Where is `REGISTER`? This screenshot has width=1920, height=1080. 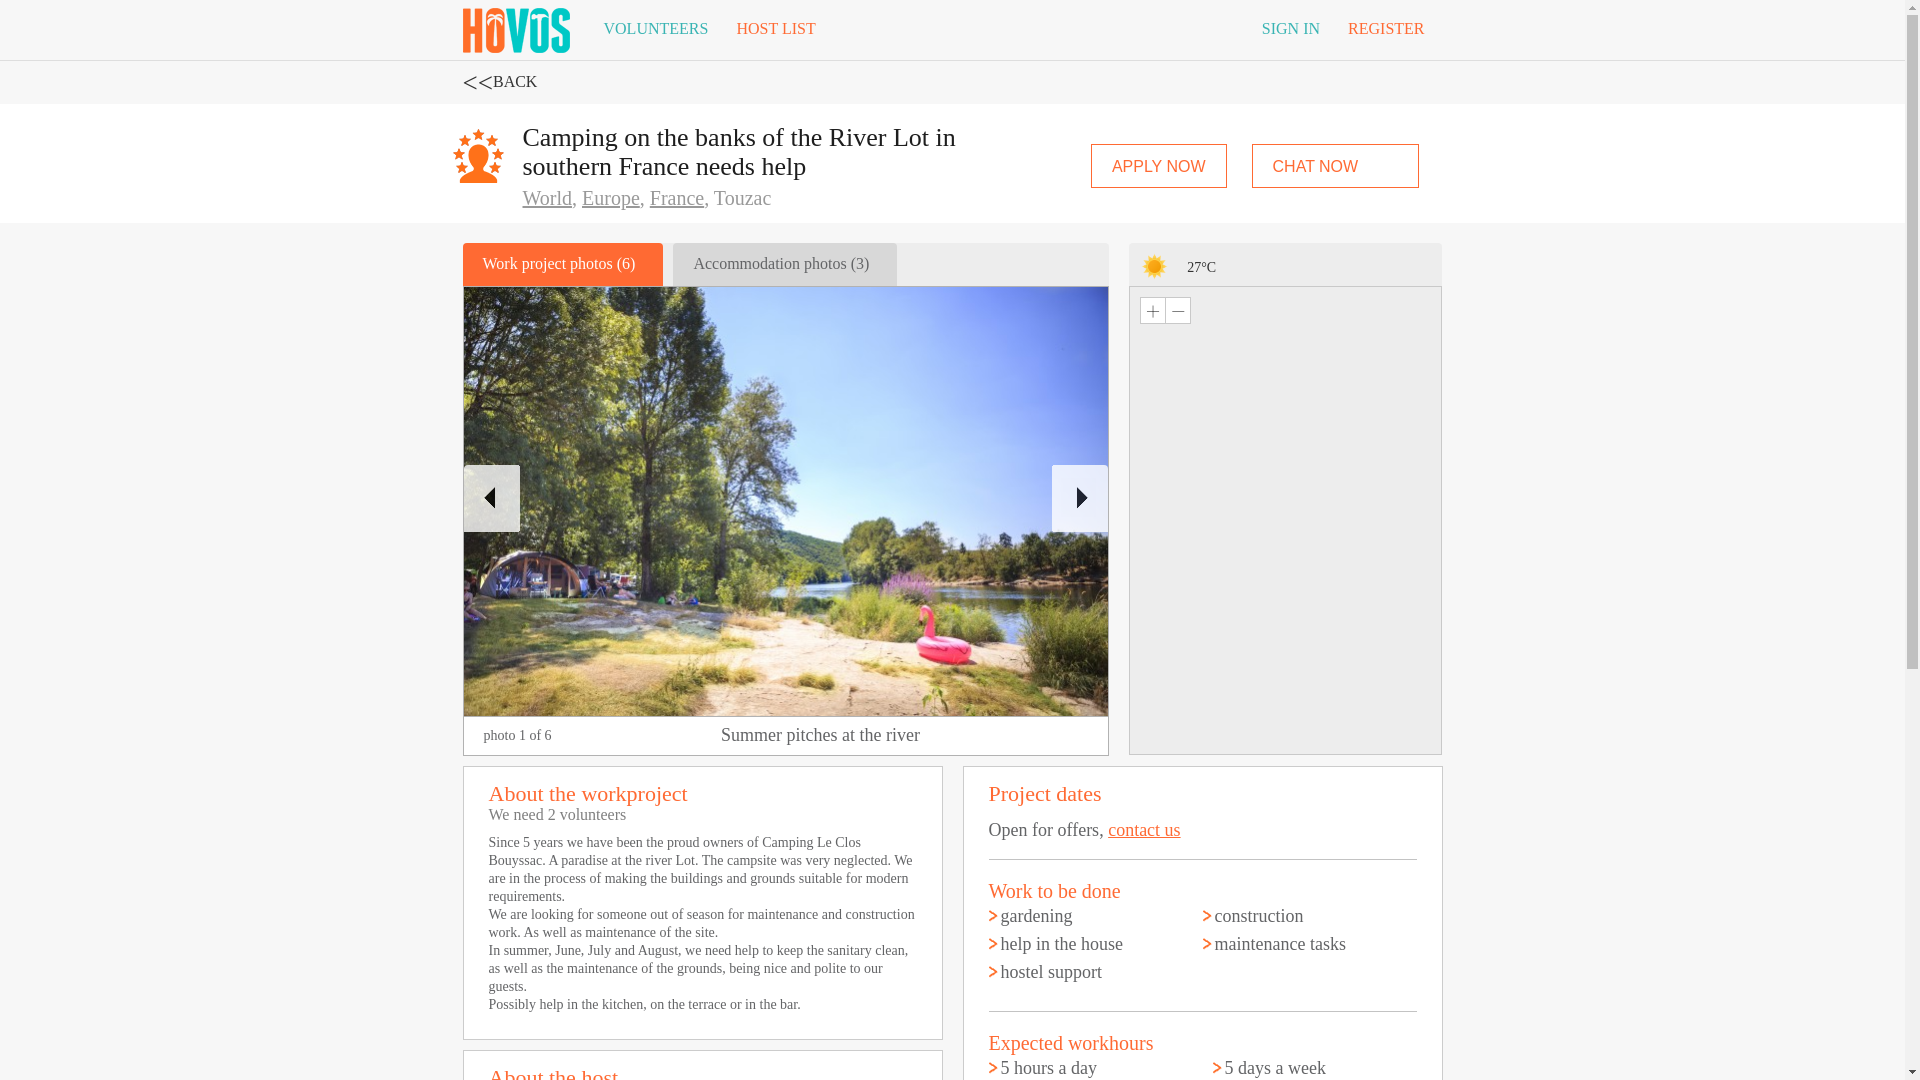
REGISTER is located at coordinates (1386, 29).